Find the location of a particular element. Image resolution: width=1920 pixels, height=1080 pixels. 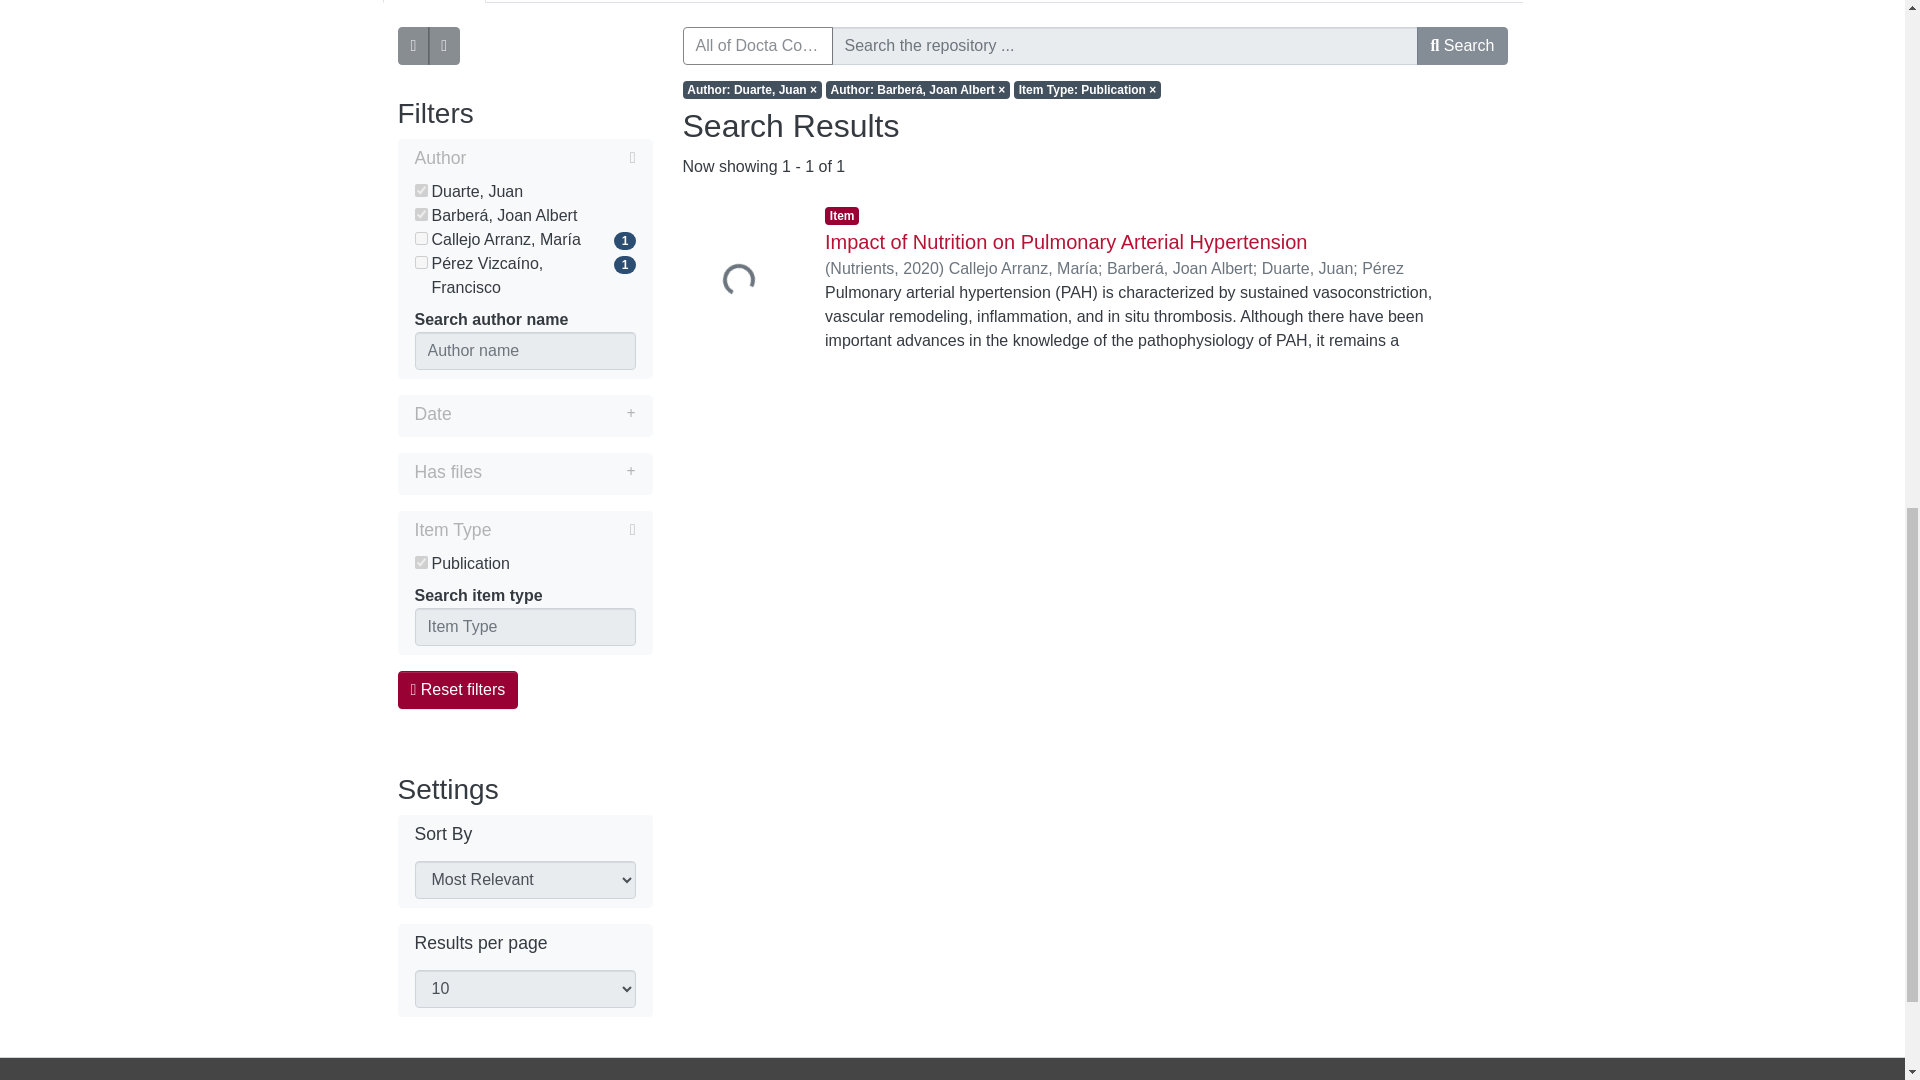

Show as grid is located at coordinates (444, 46).